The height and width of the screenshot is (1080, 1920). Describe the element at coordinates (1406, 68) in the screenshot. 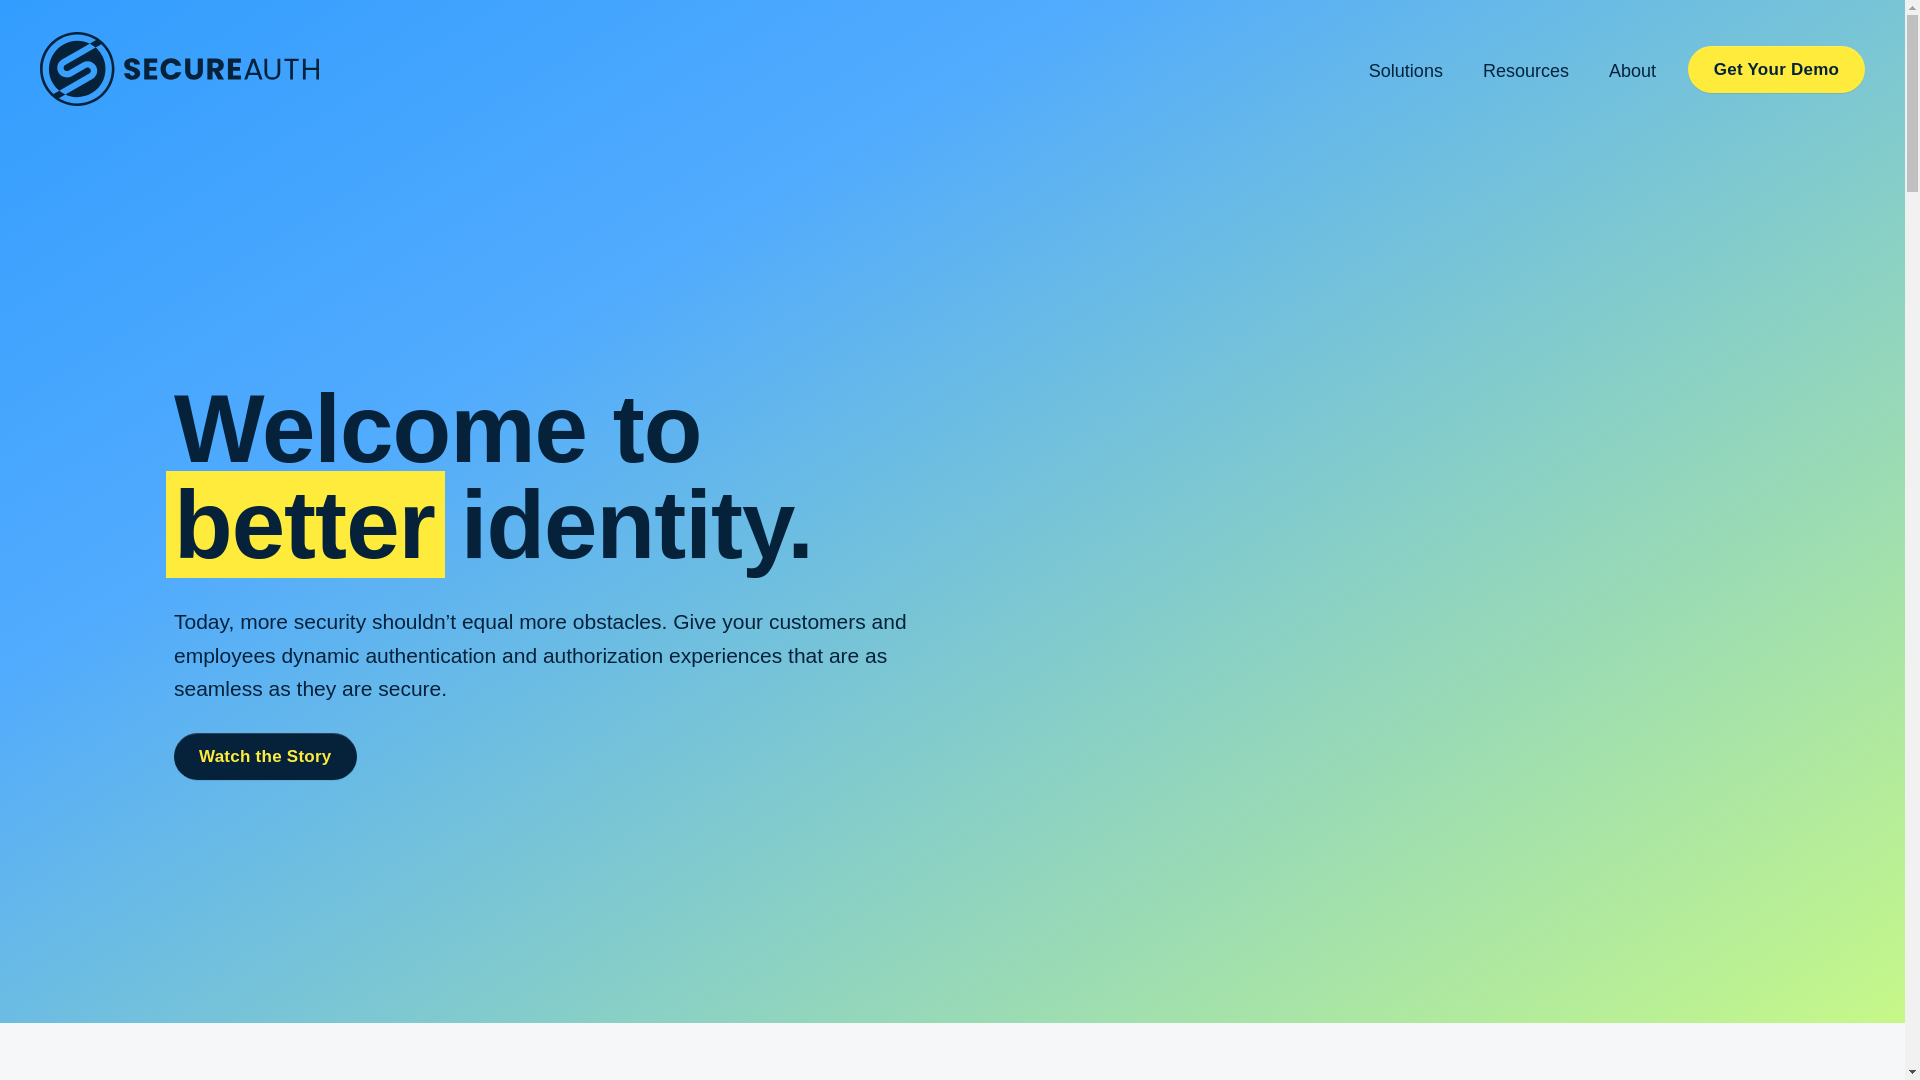

I see `Solutions` at that location.